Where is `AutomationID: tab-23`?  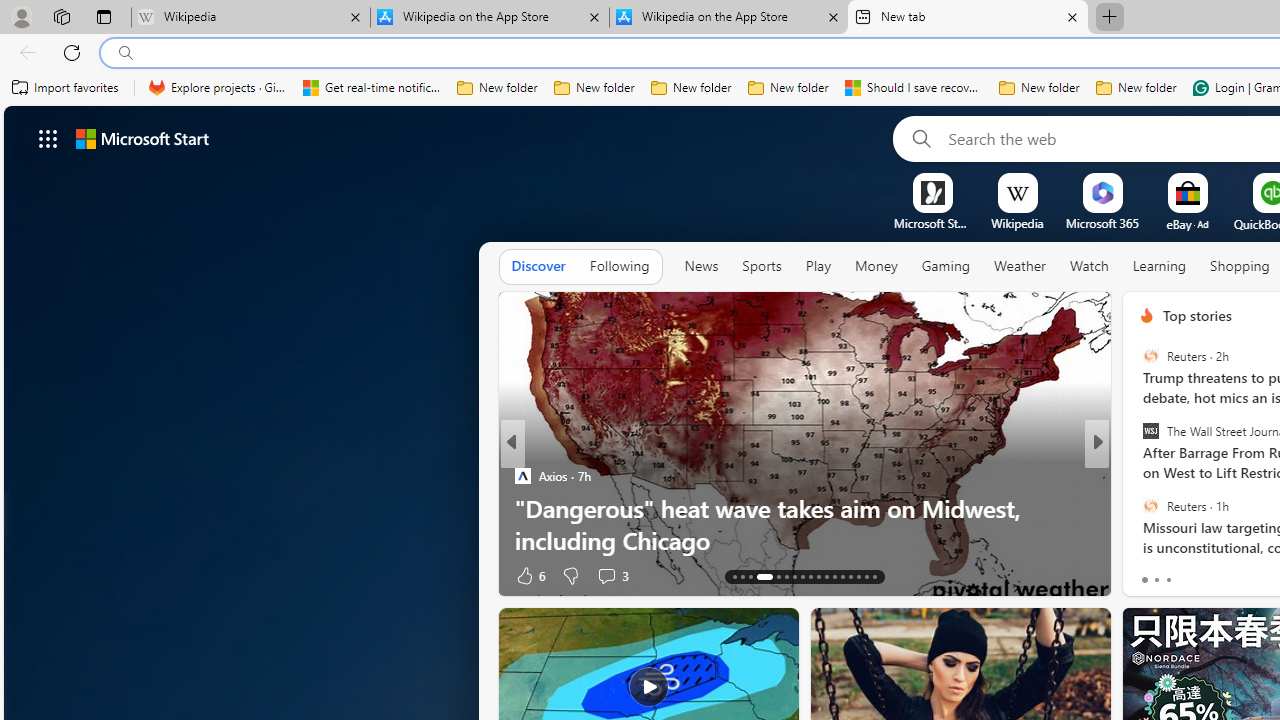 AutomationID: tab-23 is located at coordinates (826, 576).